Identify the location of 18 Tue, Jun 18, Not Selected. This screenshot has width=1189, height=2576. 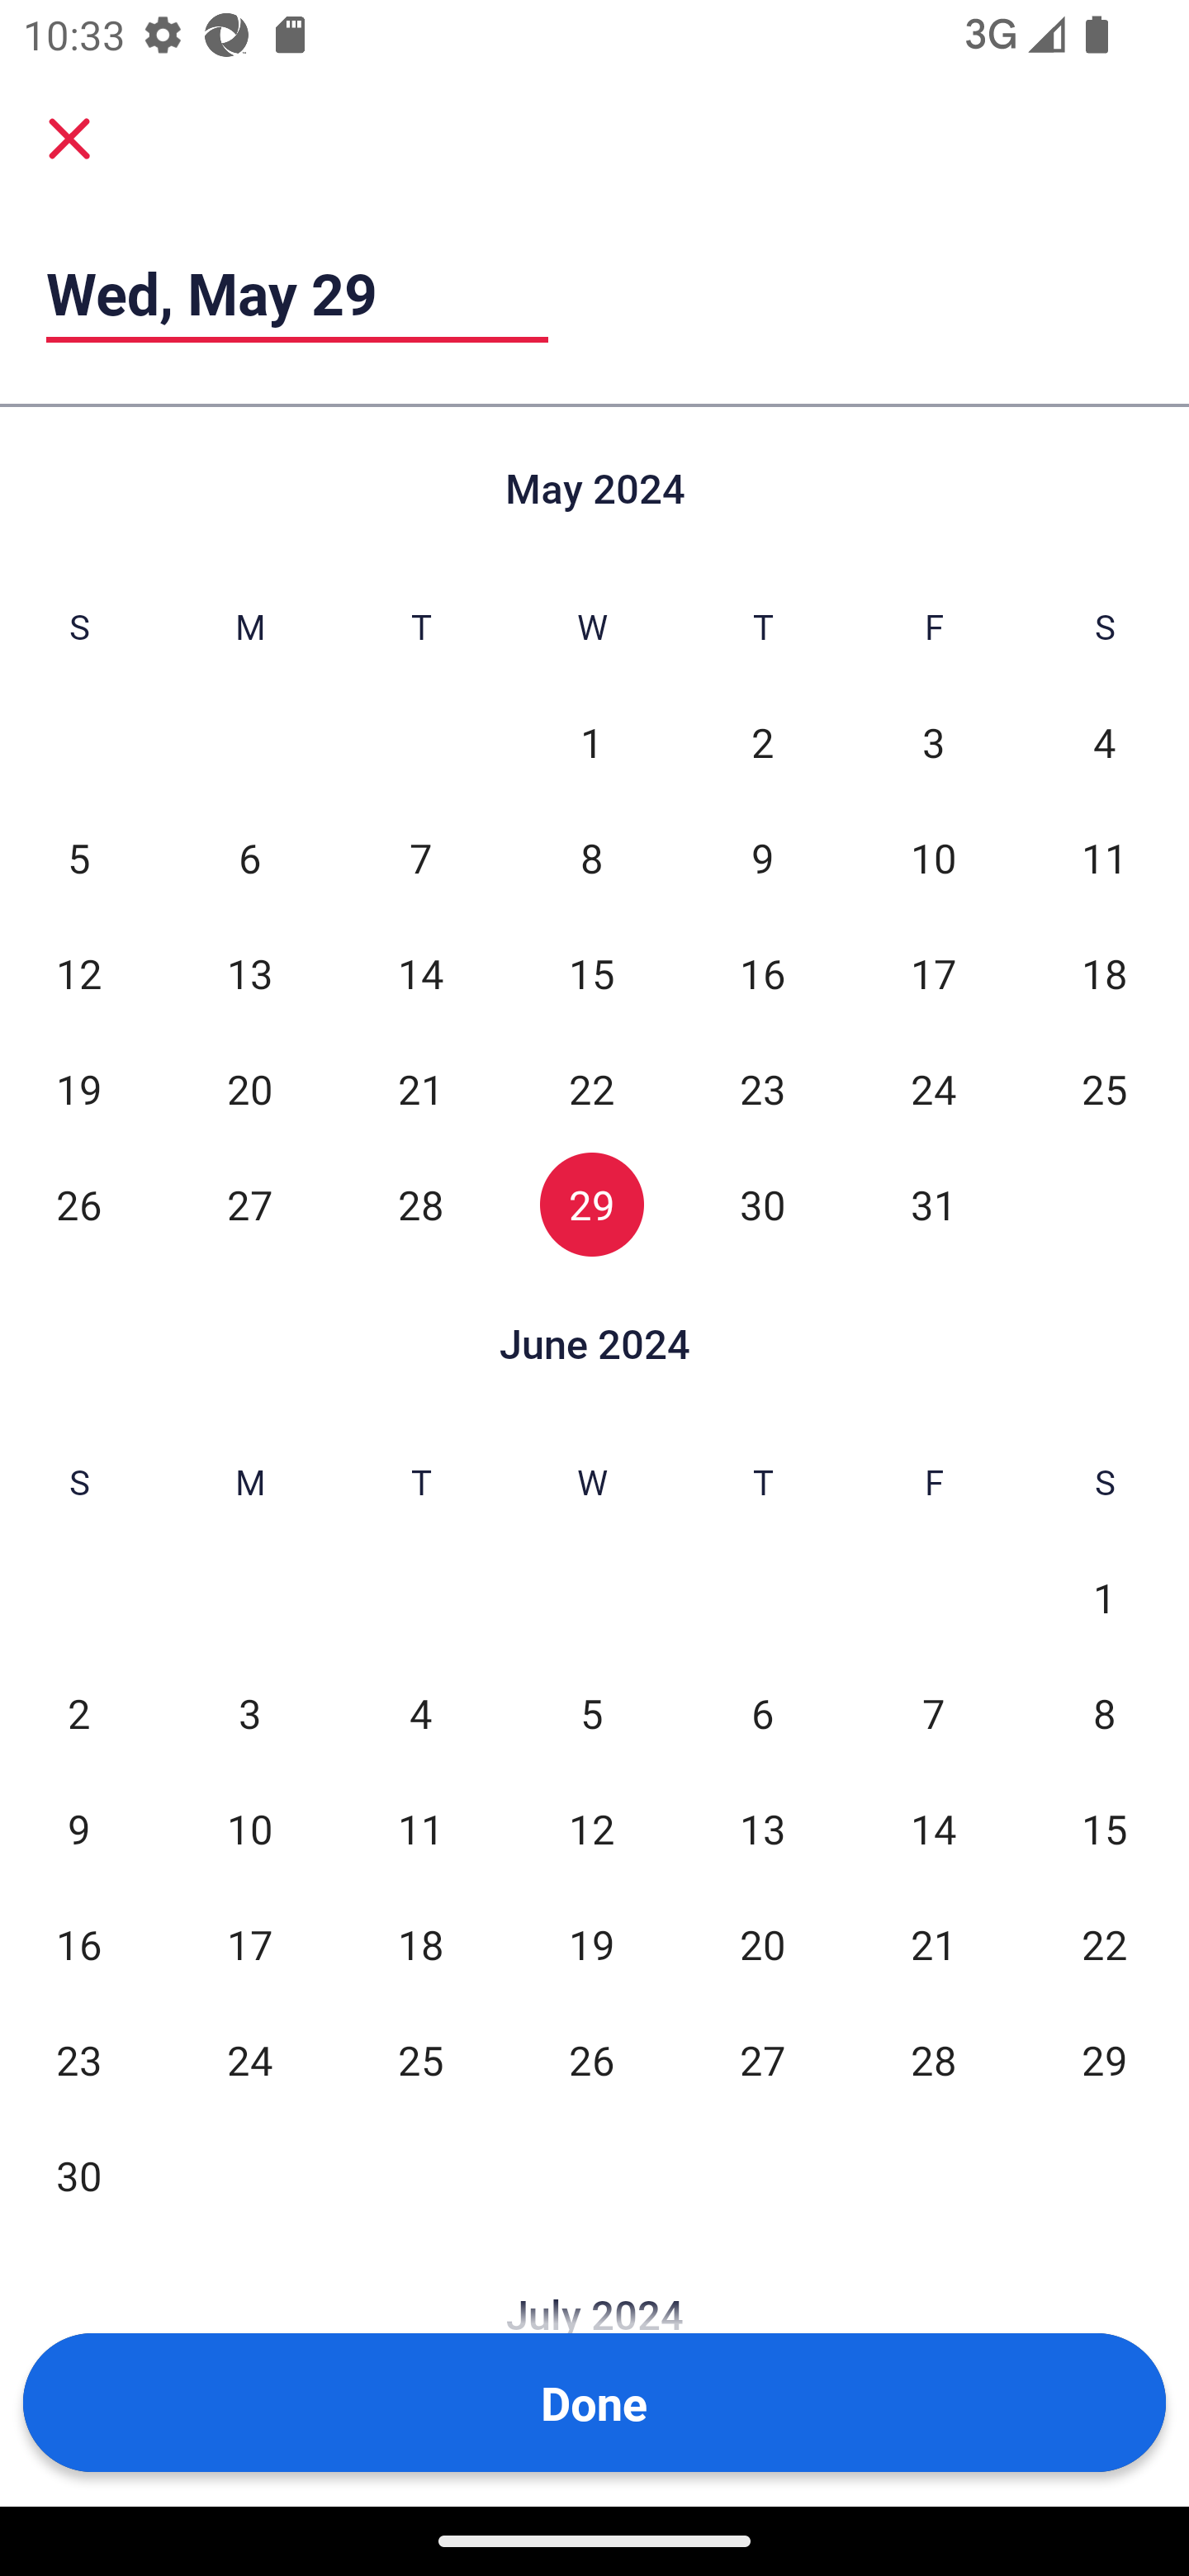
(421, 1944).